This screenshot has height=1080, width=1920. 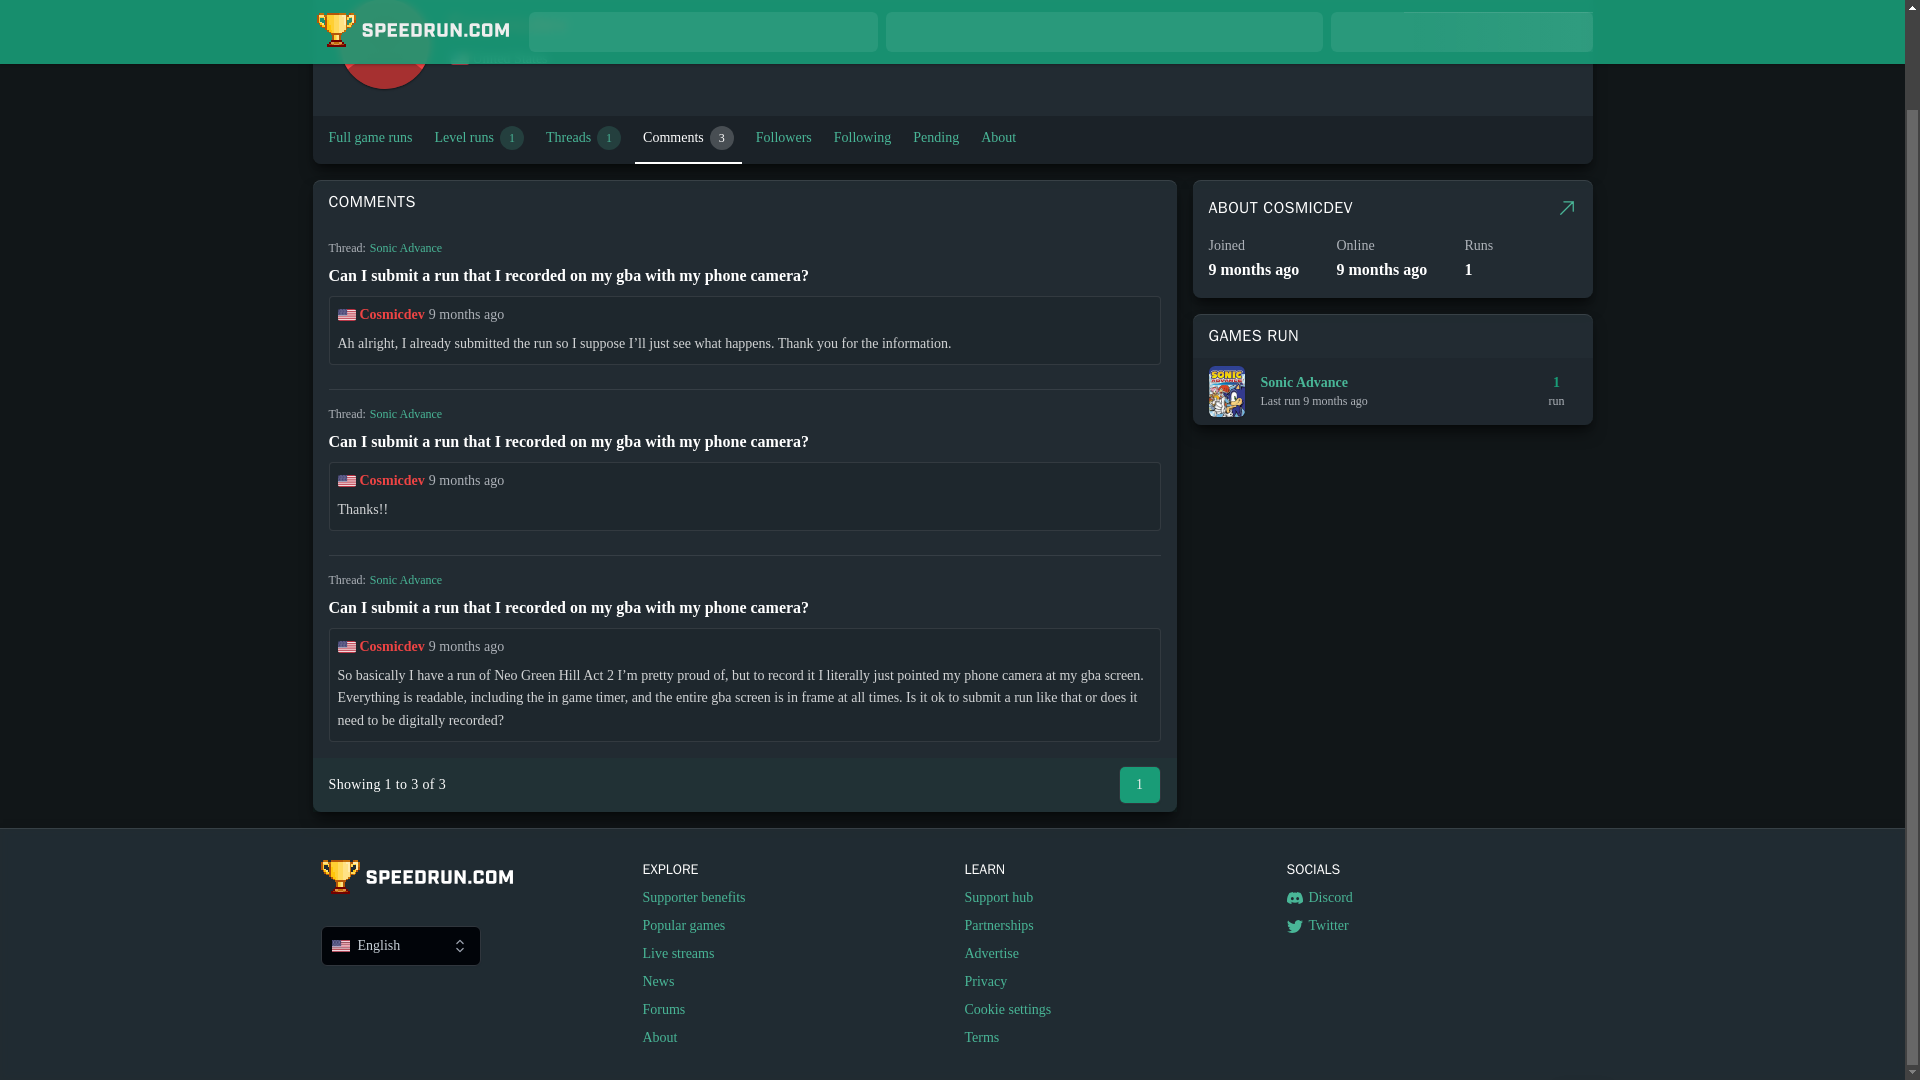 I want to click on Live streams, so click(x=784, y=139).